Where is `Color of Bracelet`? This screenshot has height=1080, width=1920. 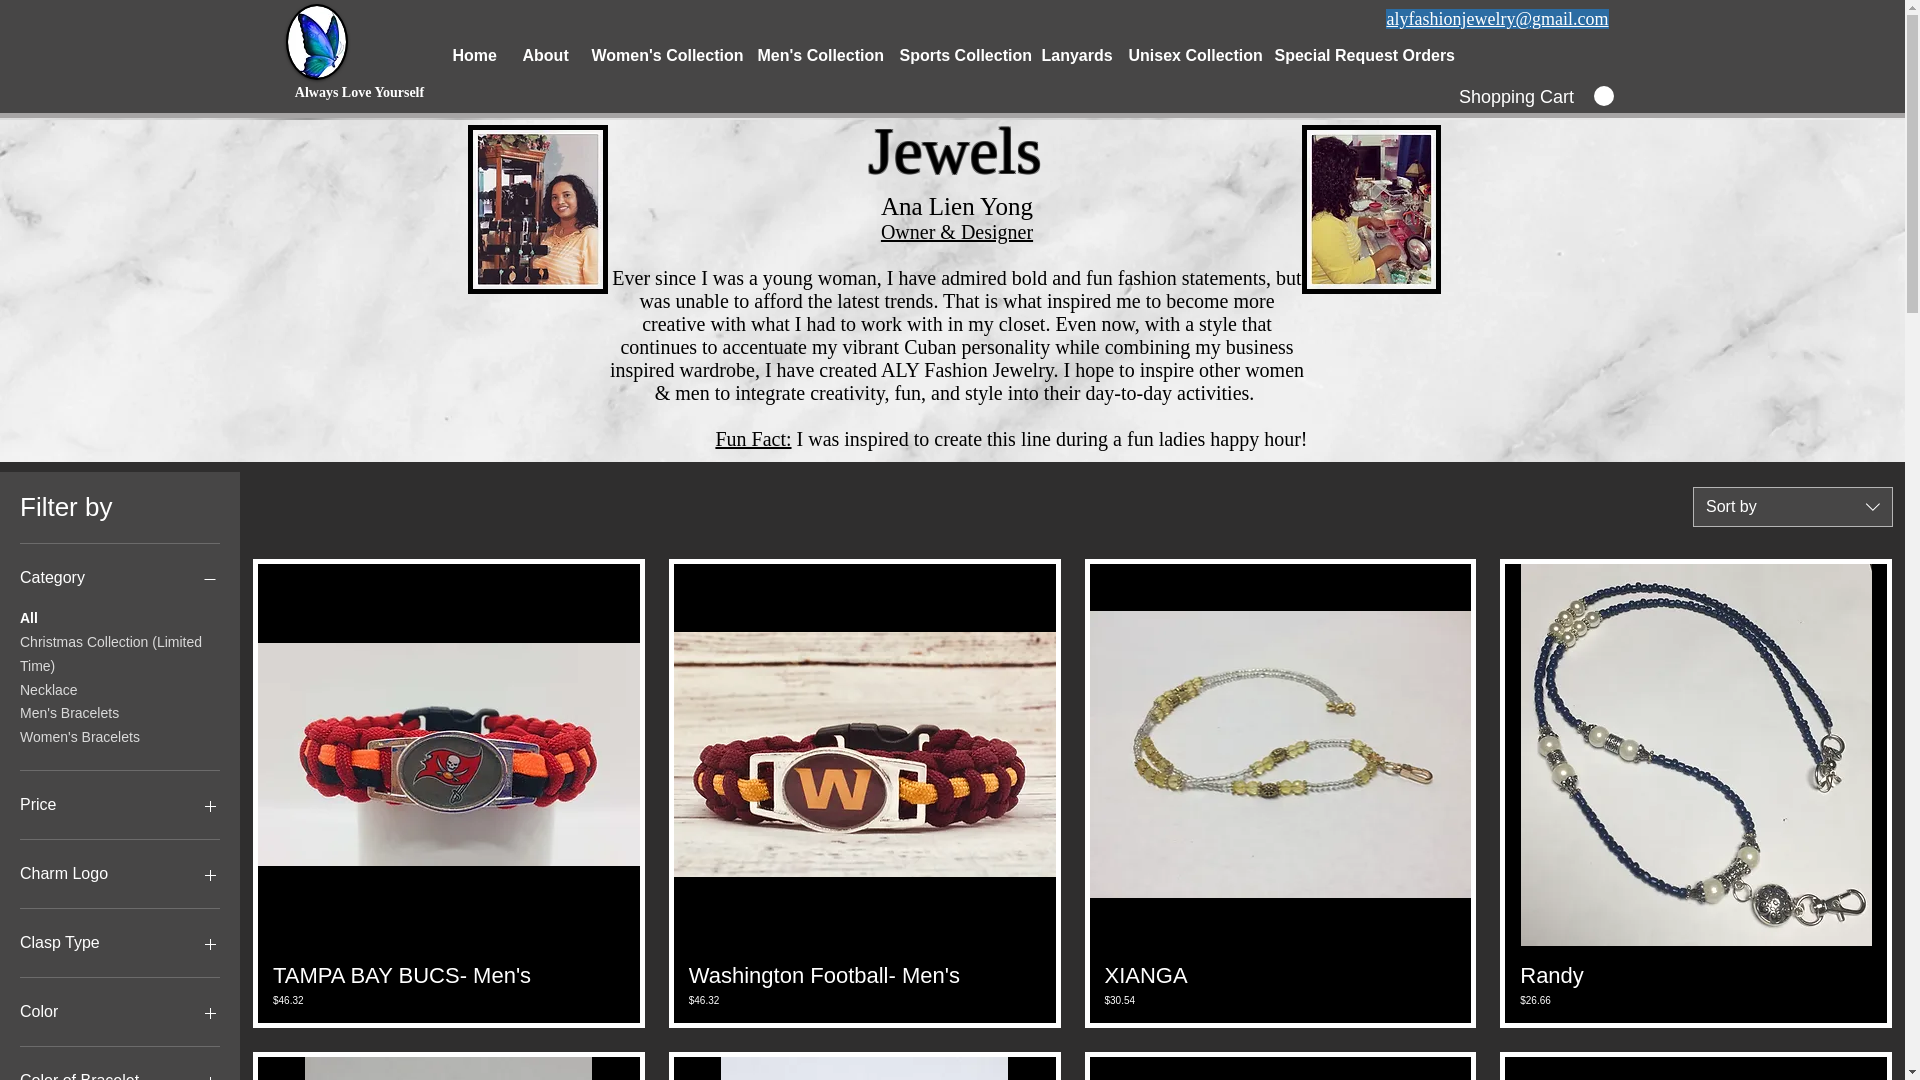
Color of Bracelet is located at coordinates (120, 1074).